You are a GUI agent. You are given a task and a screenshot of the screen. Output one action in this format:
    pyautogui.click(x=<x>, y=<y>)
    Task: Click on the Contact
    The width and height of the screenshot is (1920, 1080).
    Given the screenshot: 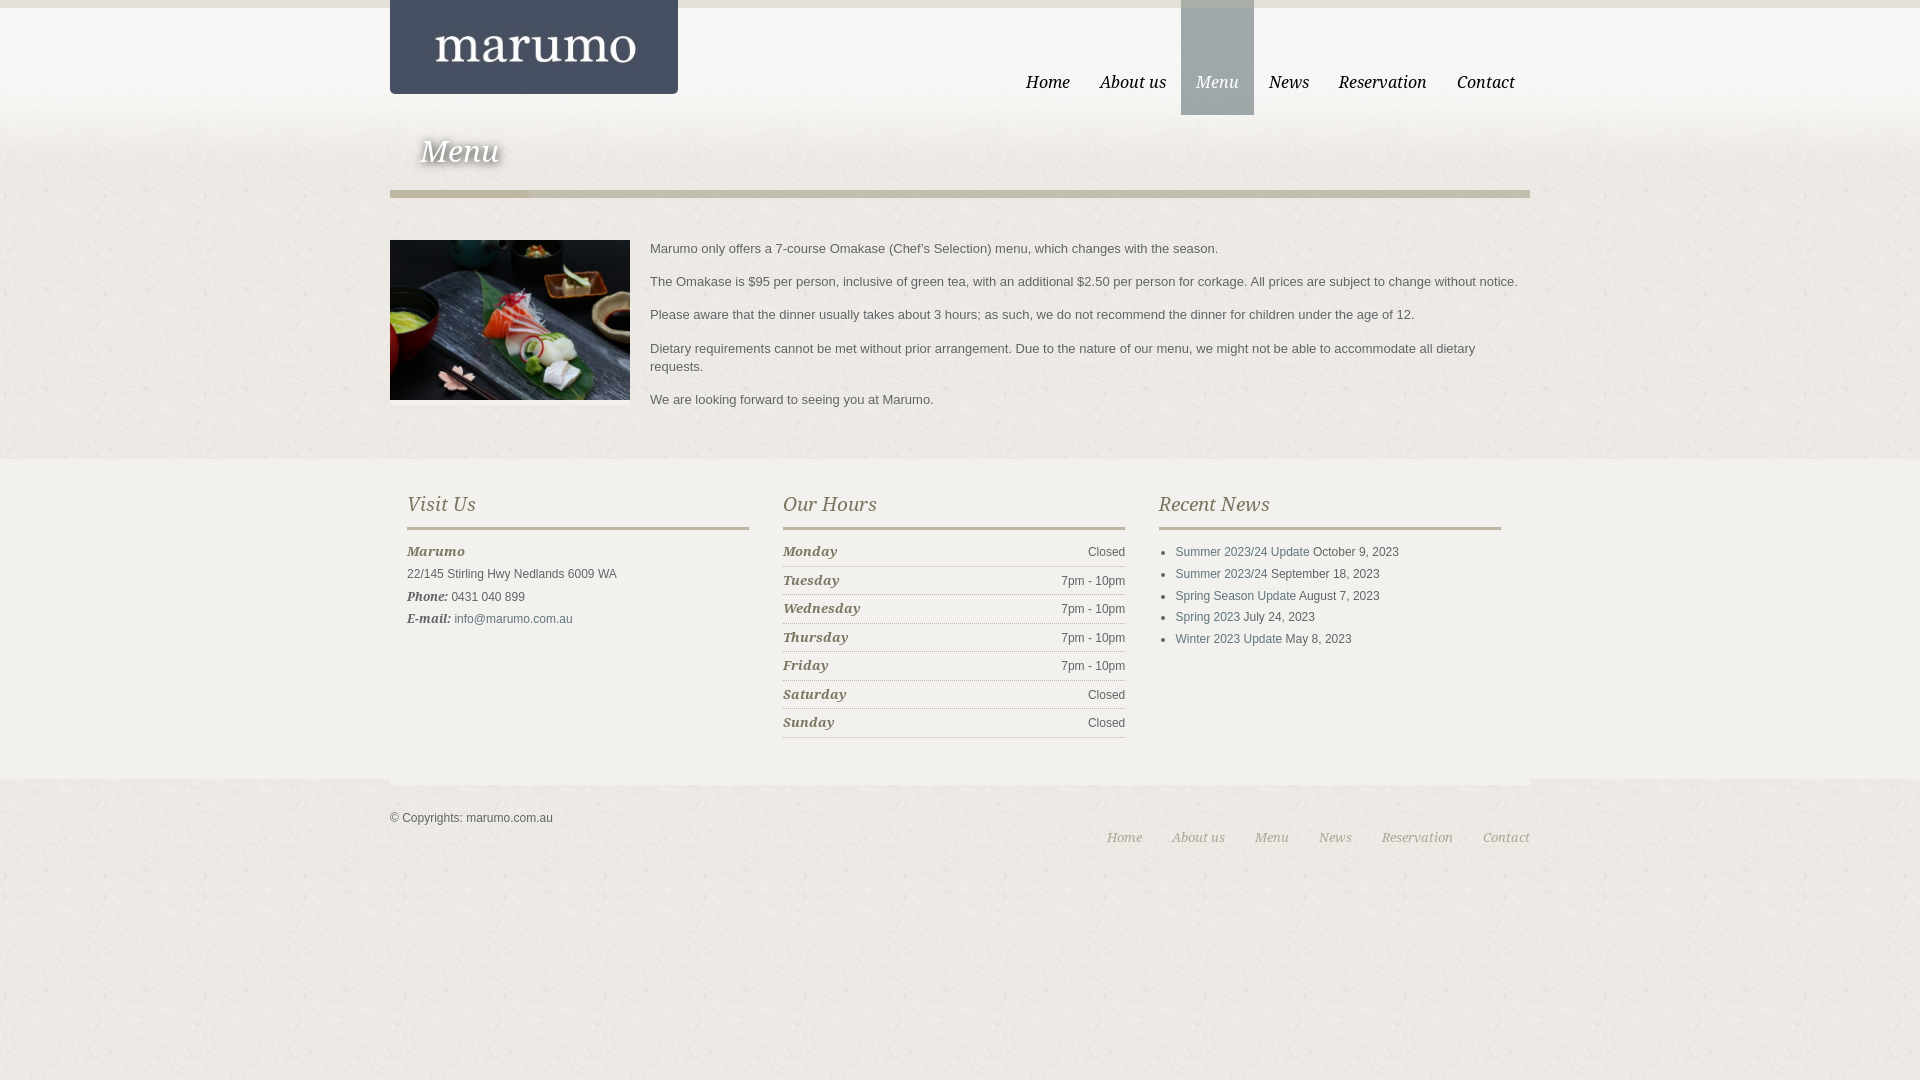 What is the action you would take?
    pyautogui.click(x=1506, y=838)
    